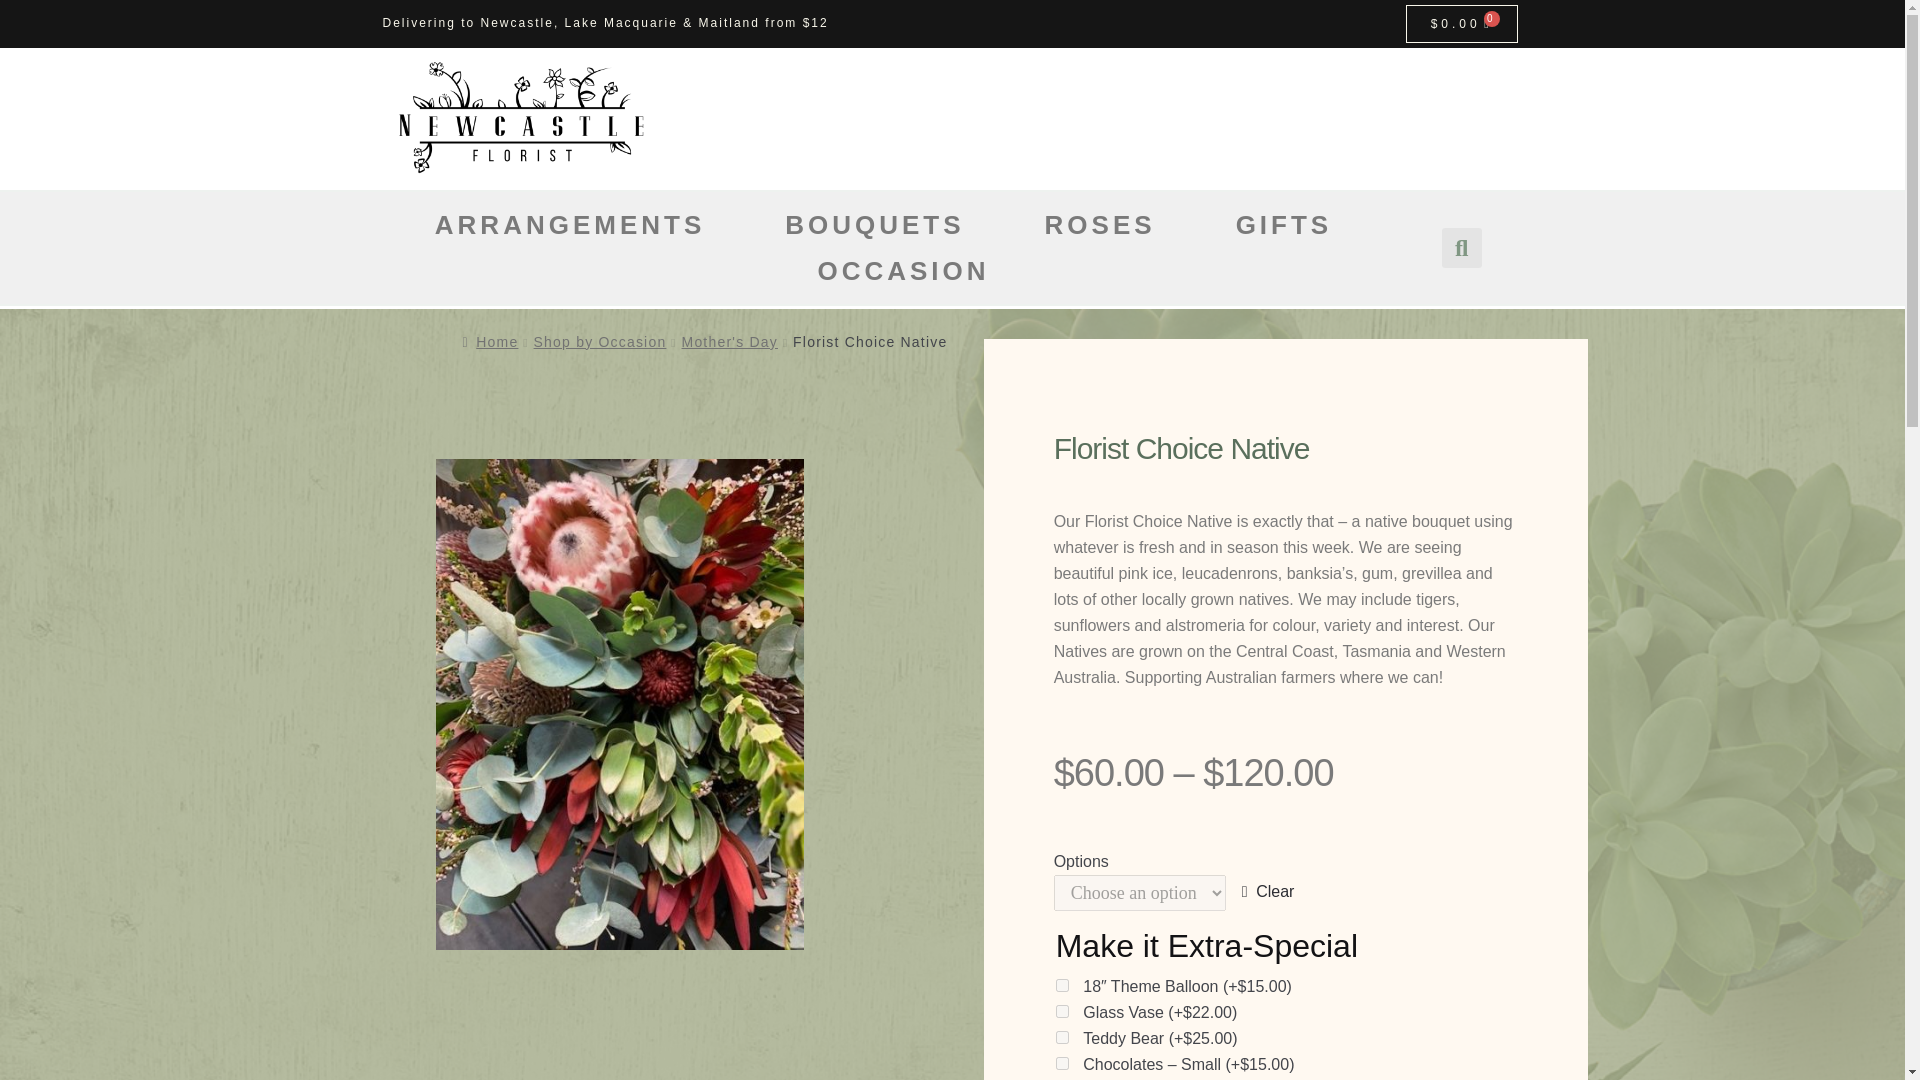 The width and height of the screenshot is (1920, 1080). What do you see at coordinates (570, 224) in the screenshot?
I see `ARRANGEMENTS` at bounding box center [570, 224].